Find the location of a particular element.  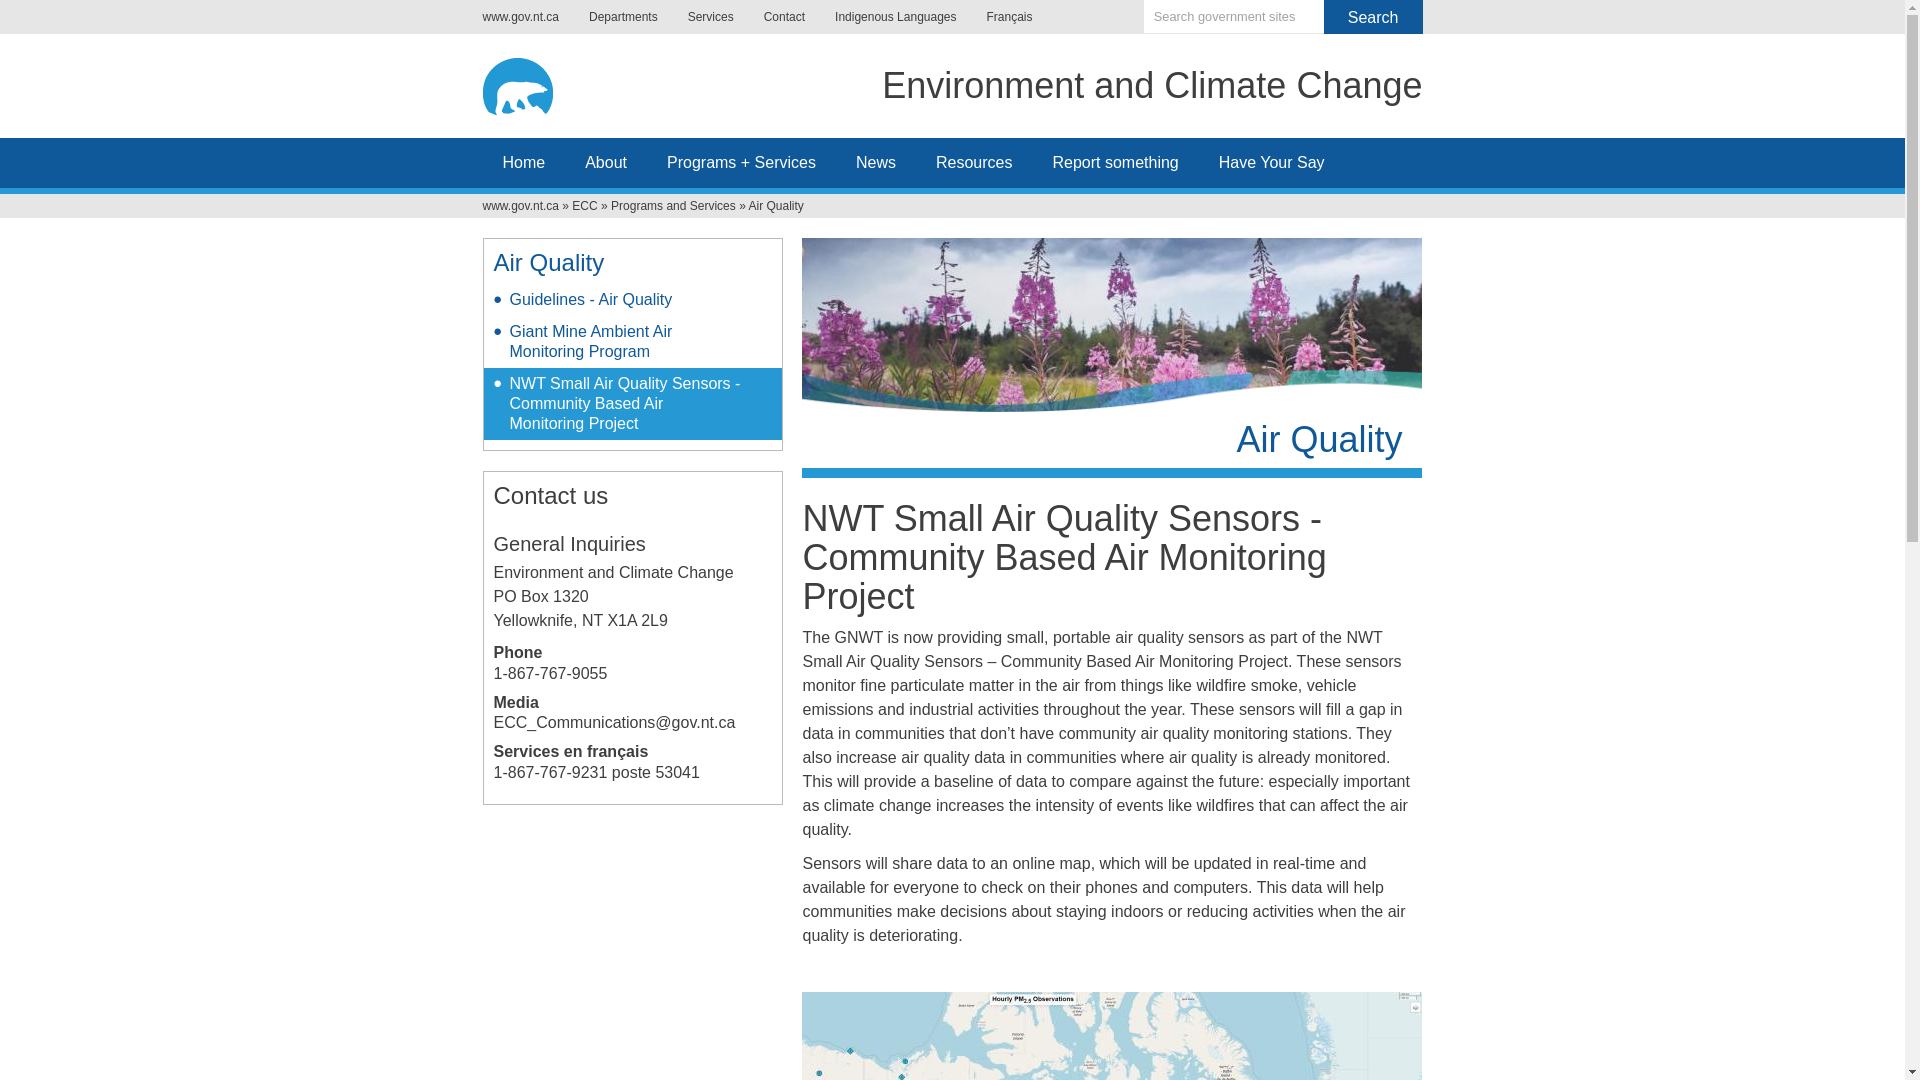

Services is located at coordinates (710, 16).